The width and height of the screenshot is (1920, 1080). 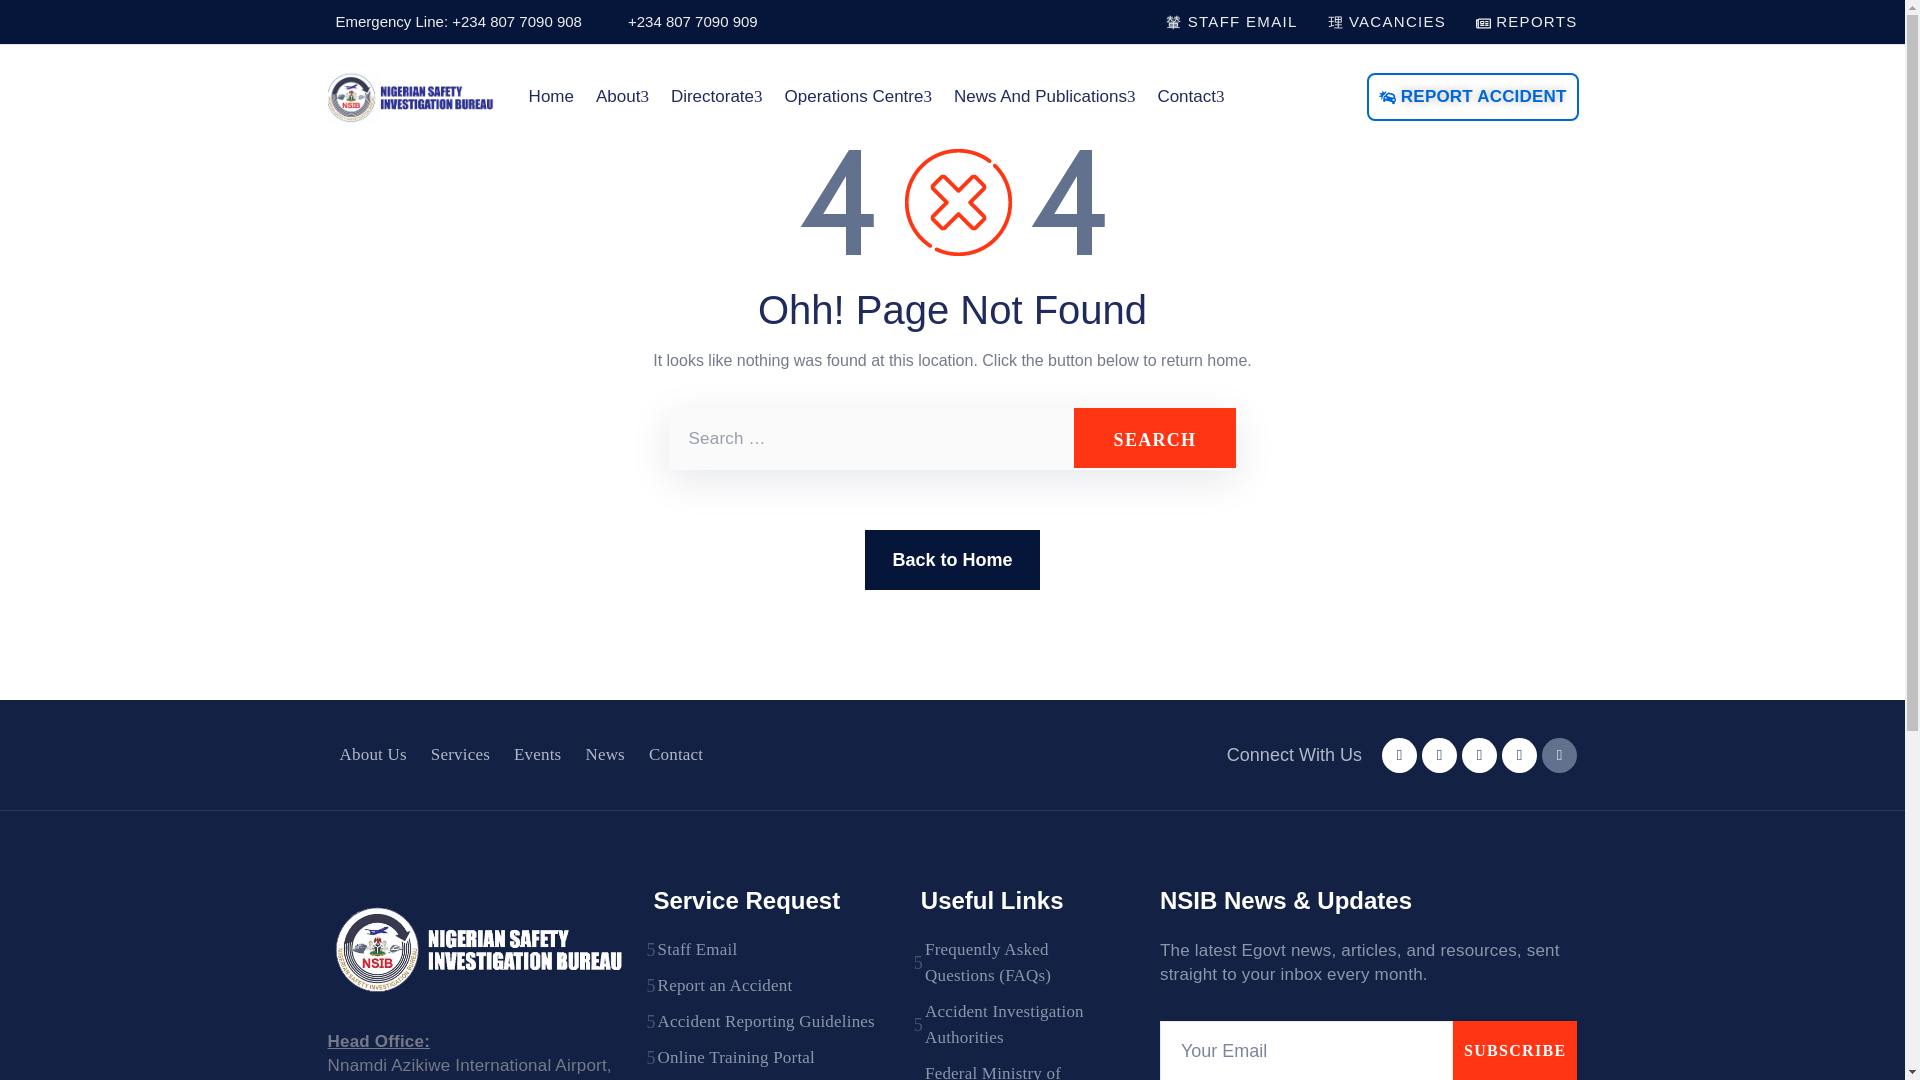 What do you see at coordinates (1388, 21) in the screenshot?
I see `VACANCIES` at bounding box center [1388, 21].